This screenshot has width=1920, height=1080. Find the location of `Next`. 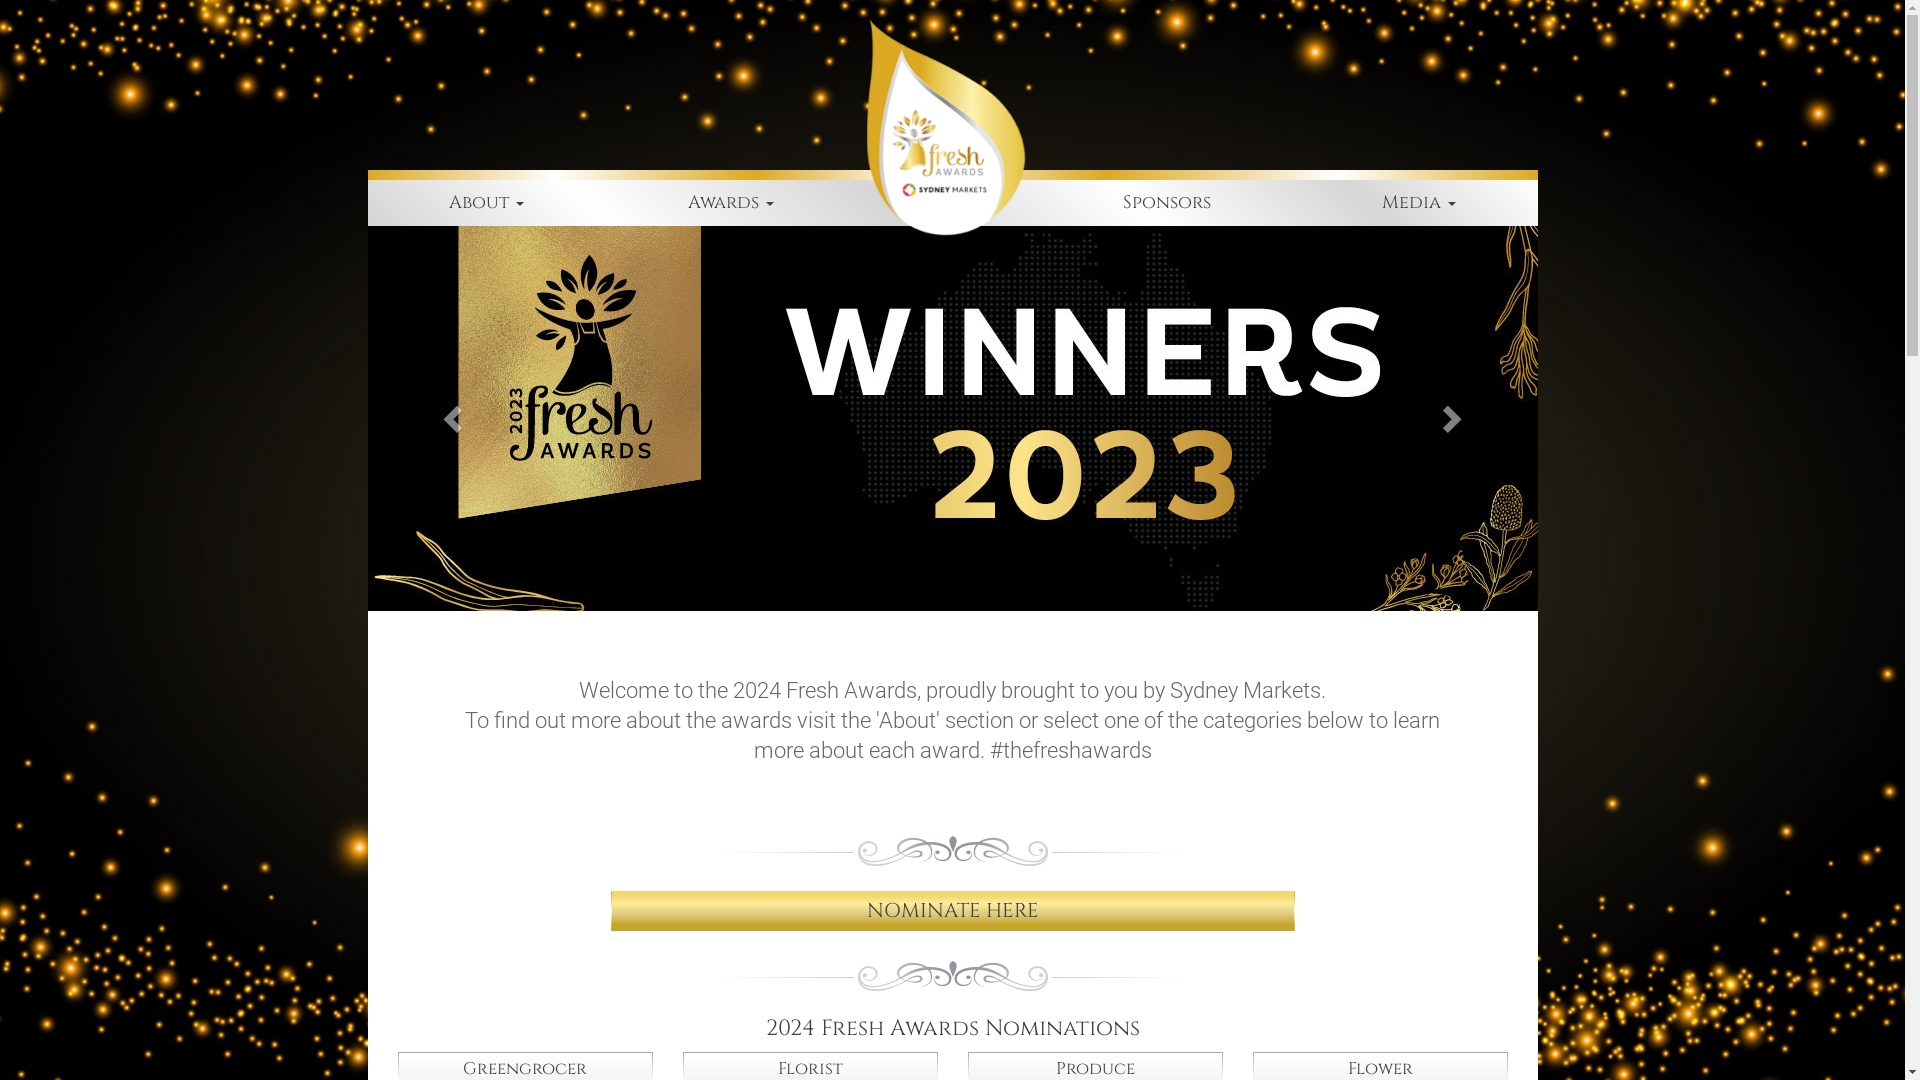

Next is located at coordinates (1450, 418).